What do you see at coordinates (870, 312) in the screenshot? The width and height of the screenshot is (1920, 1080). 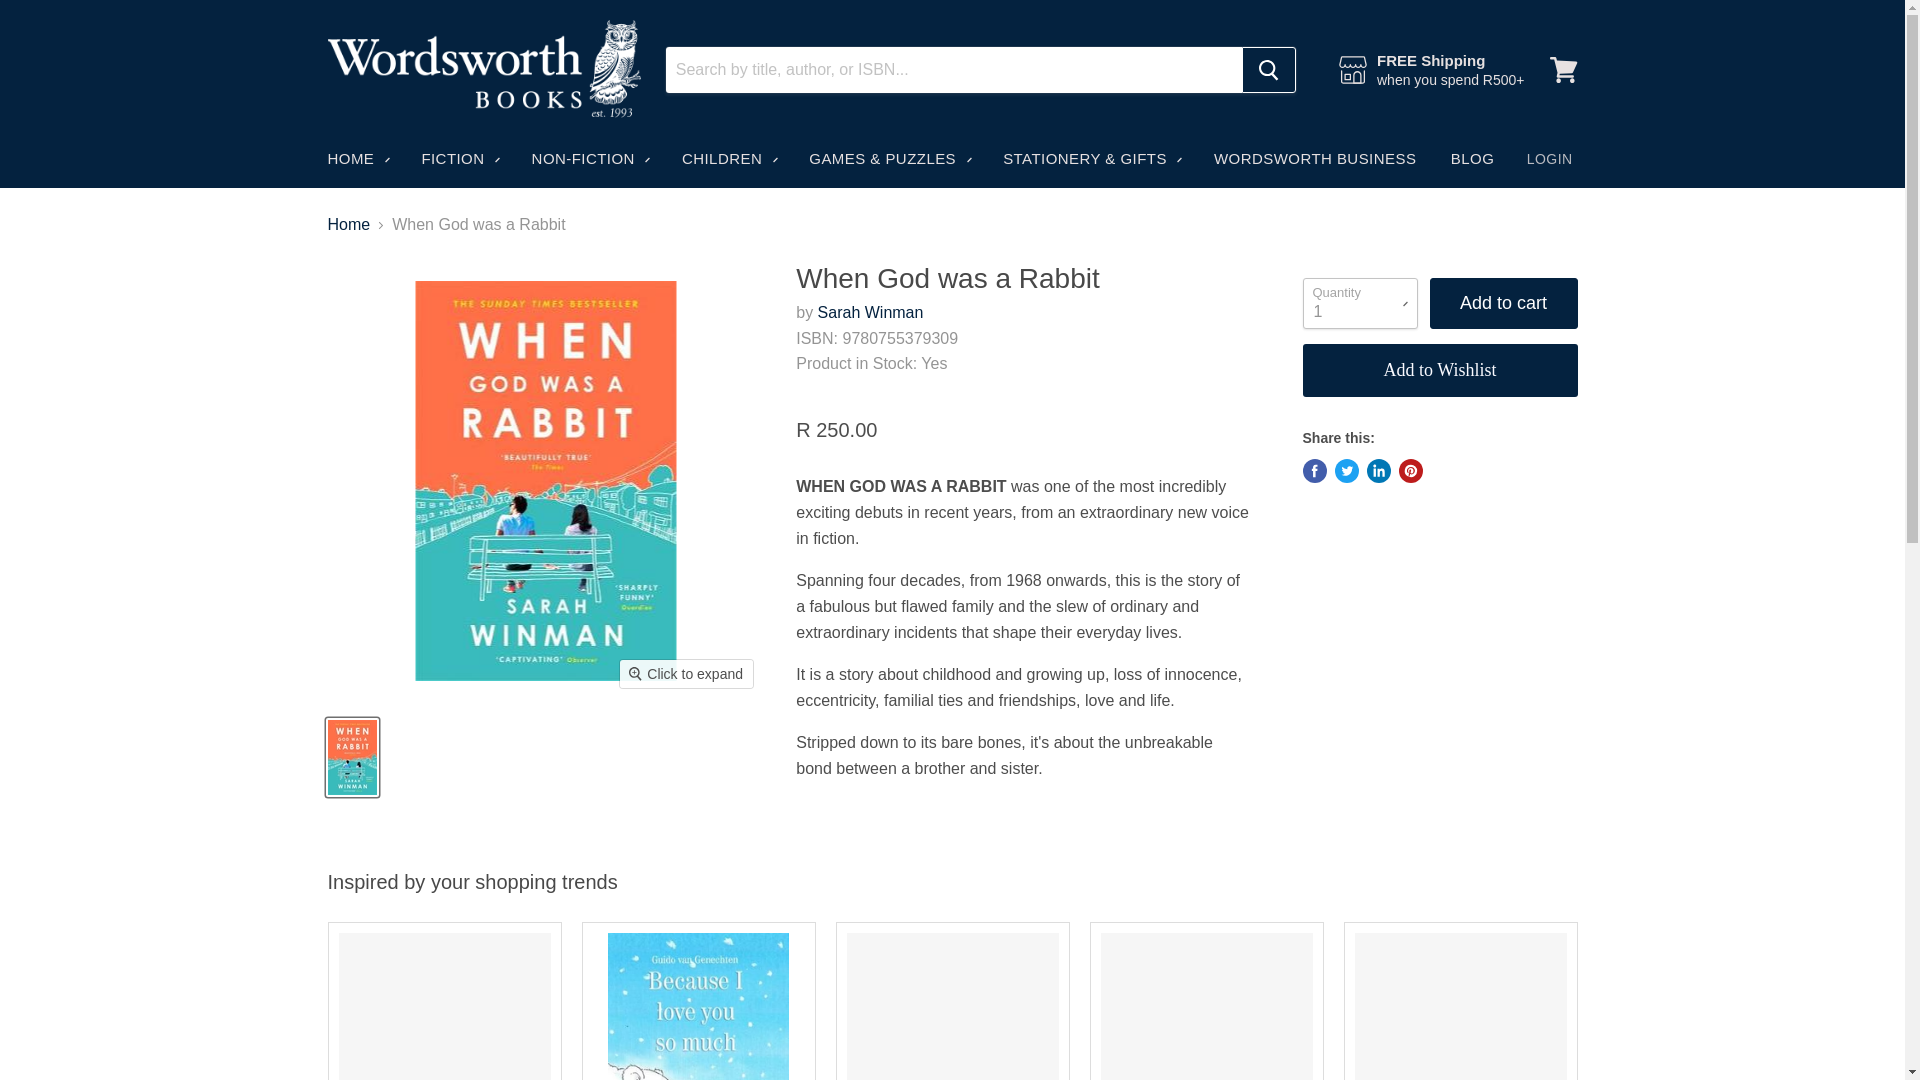 I see `Sarah Winman` at bounding box center [870, 312].